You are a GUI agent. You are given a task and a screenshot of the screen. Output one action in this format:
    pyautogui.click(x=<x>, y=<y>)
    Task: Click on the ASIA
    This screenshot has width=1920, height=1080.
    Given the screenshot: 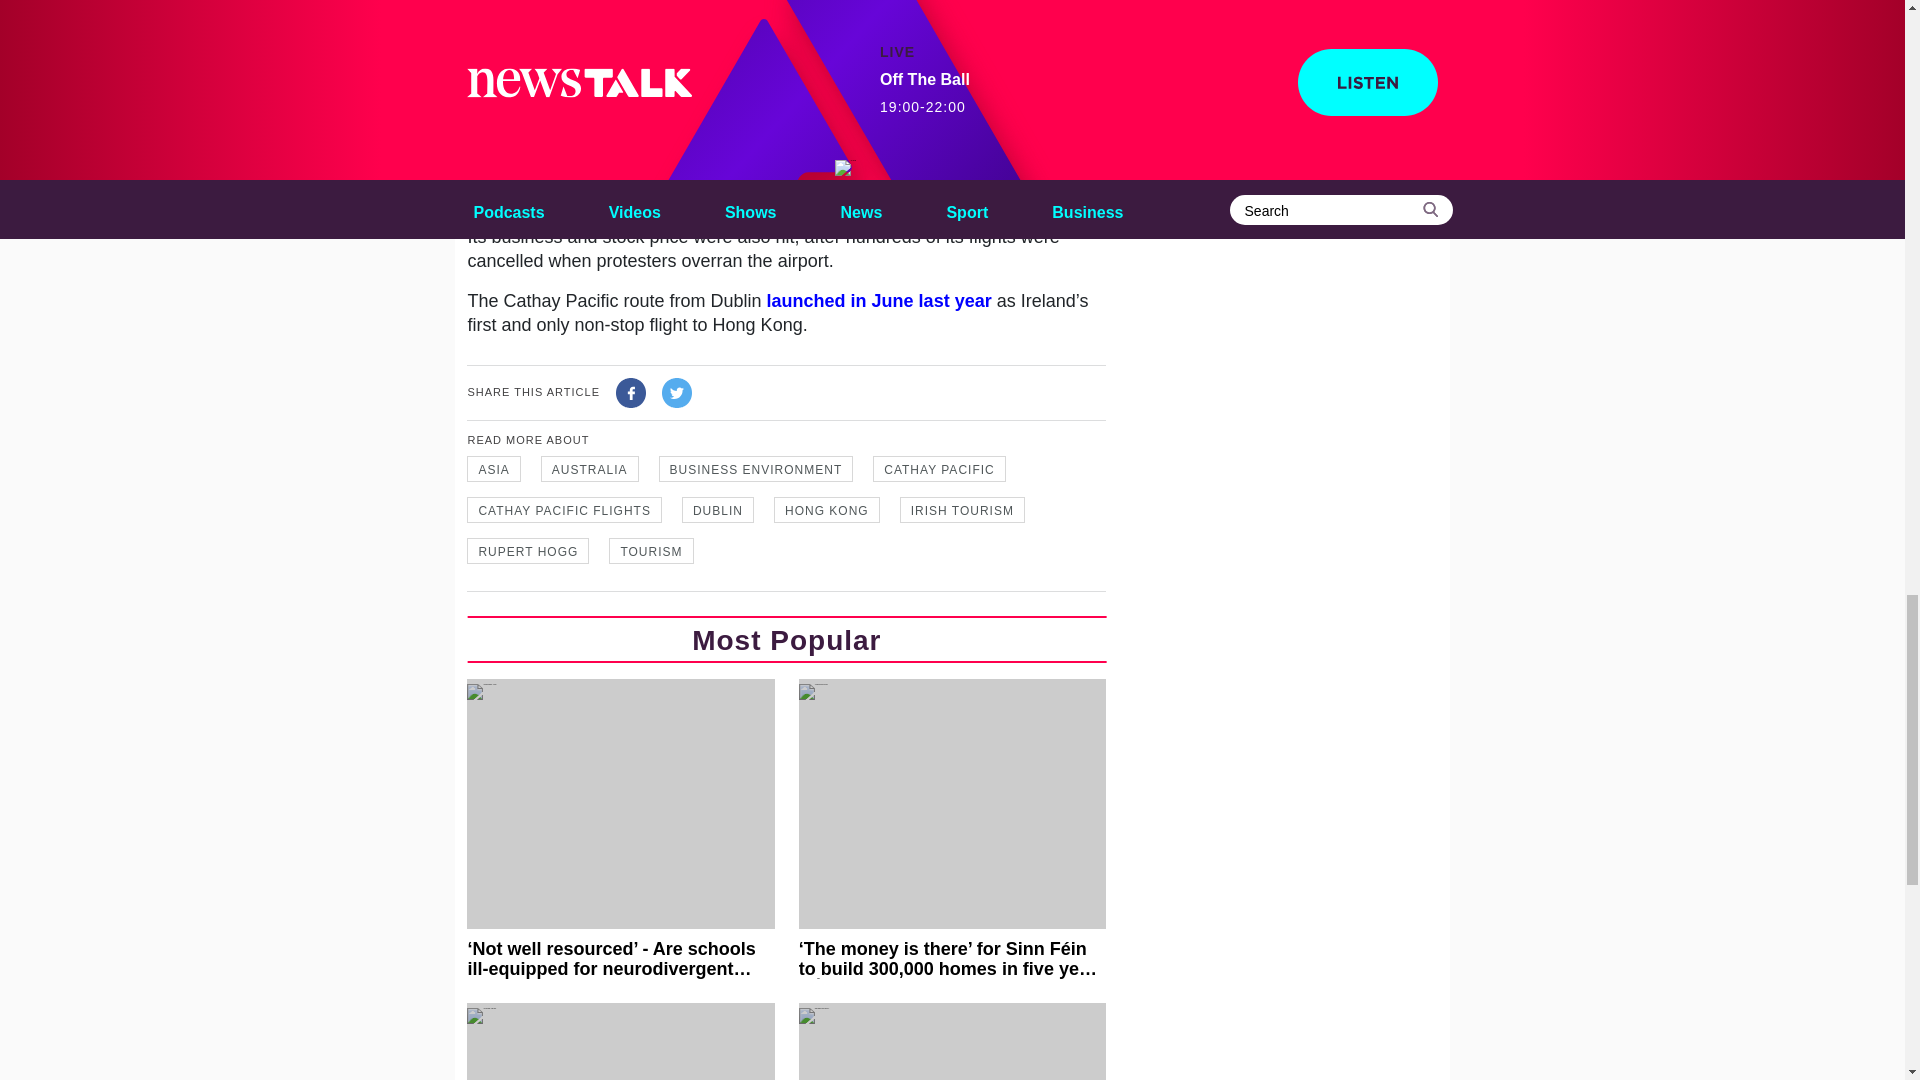 What is the action you would take?
    pyautogui.click(x=493, y=468)
    